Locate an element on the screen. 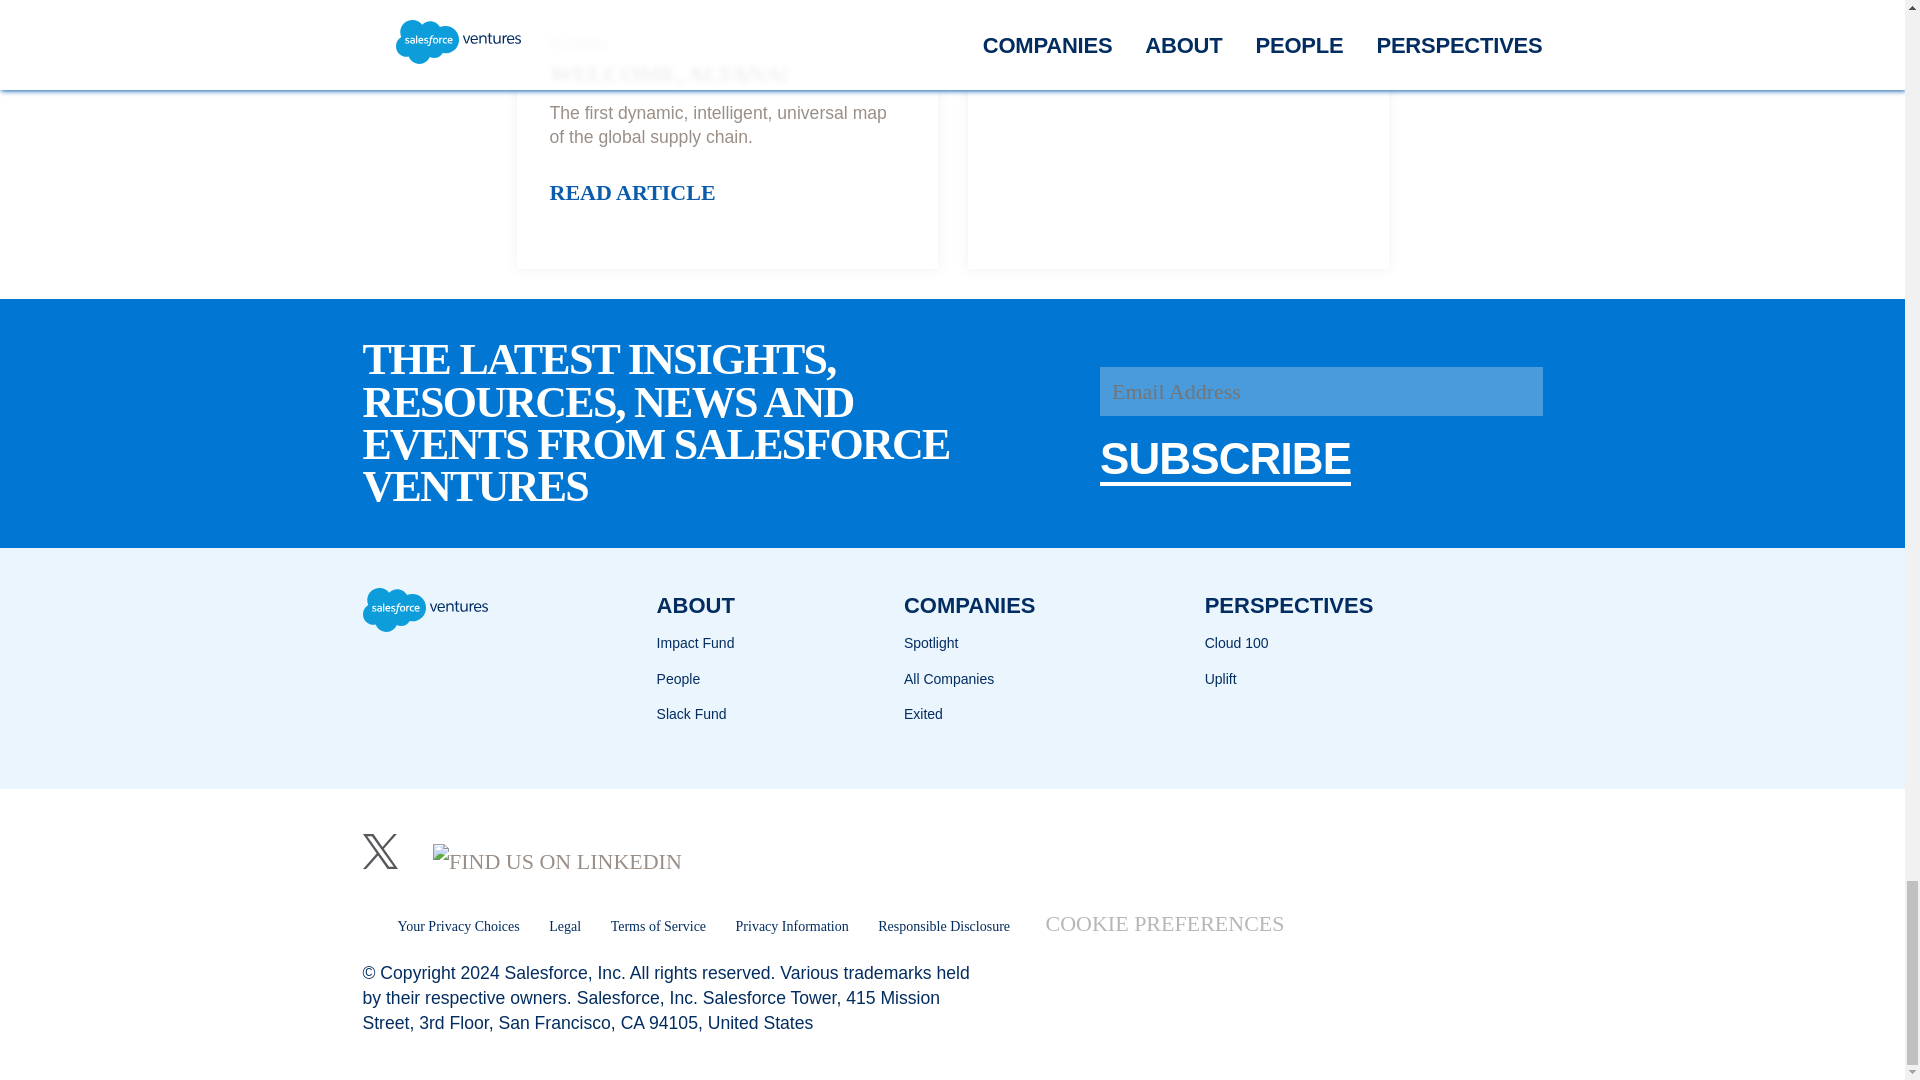 The image size is (1920, 1080). Spotlight is located at coordinates (931, 642).